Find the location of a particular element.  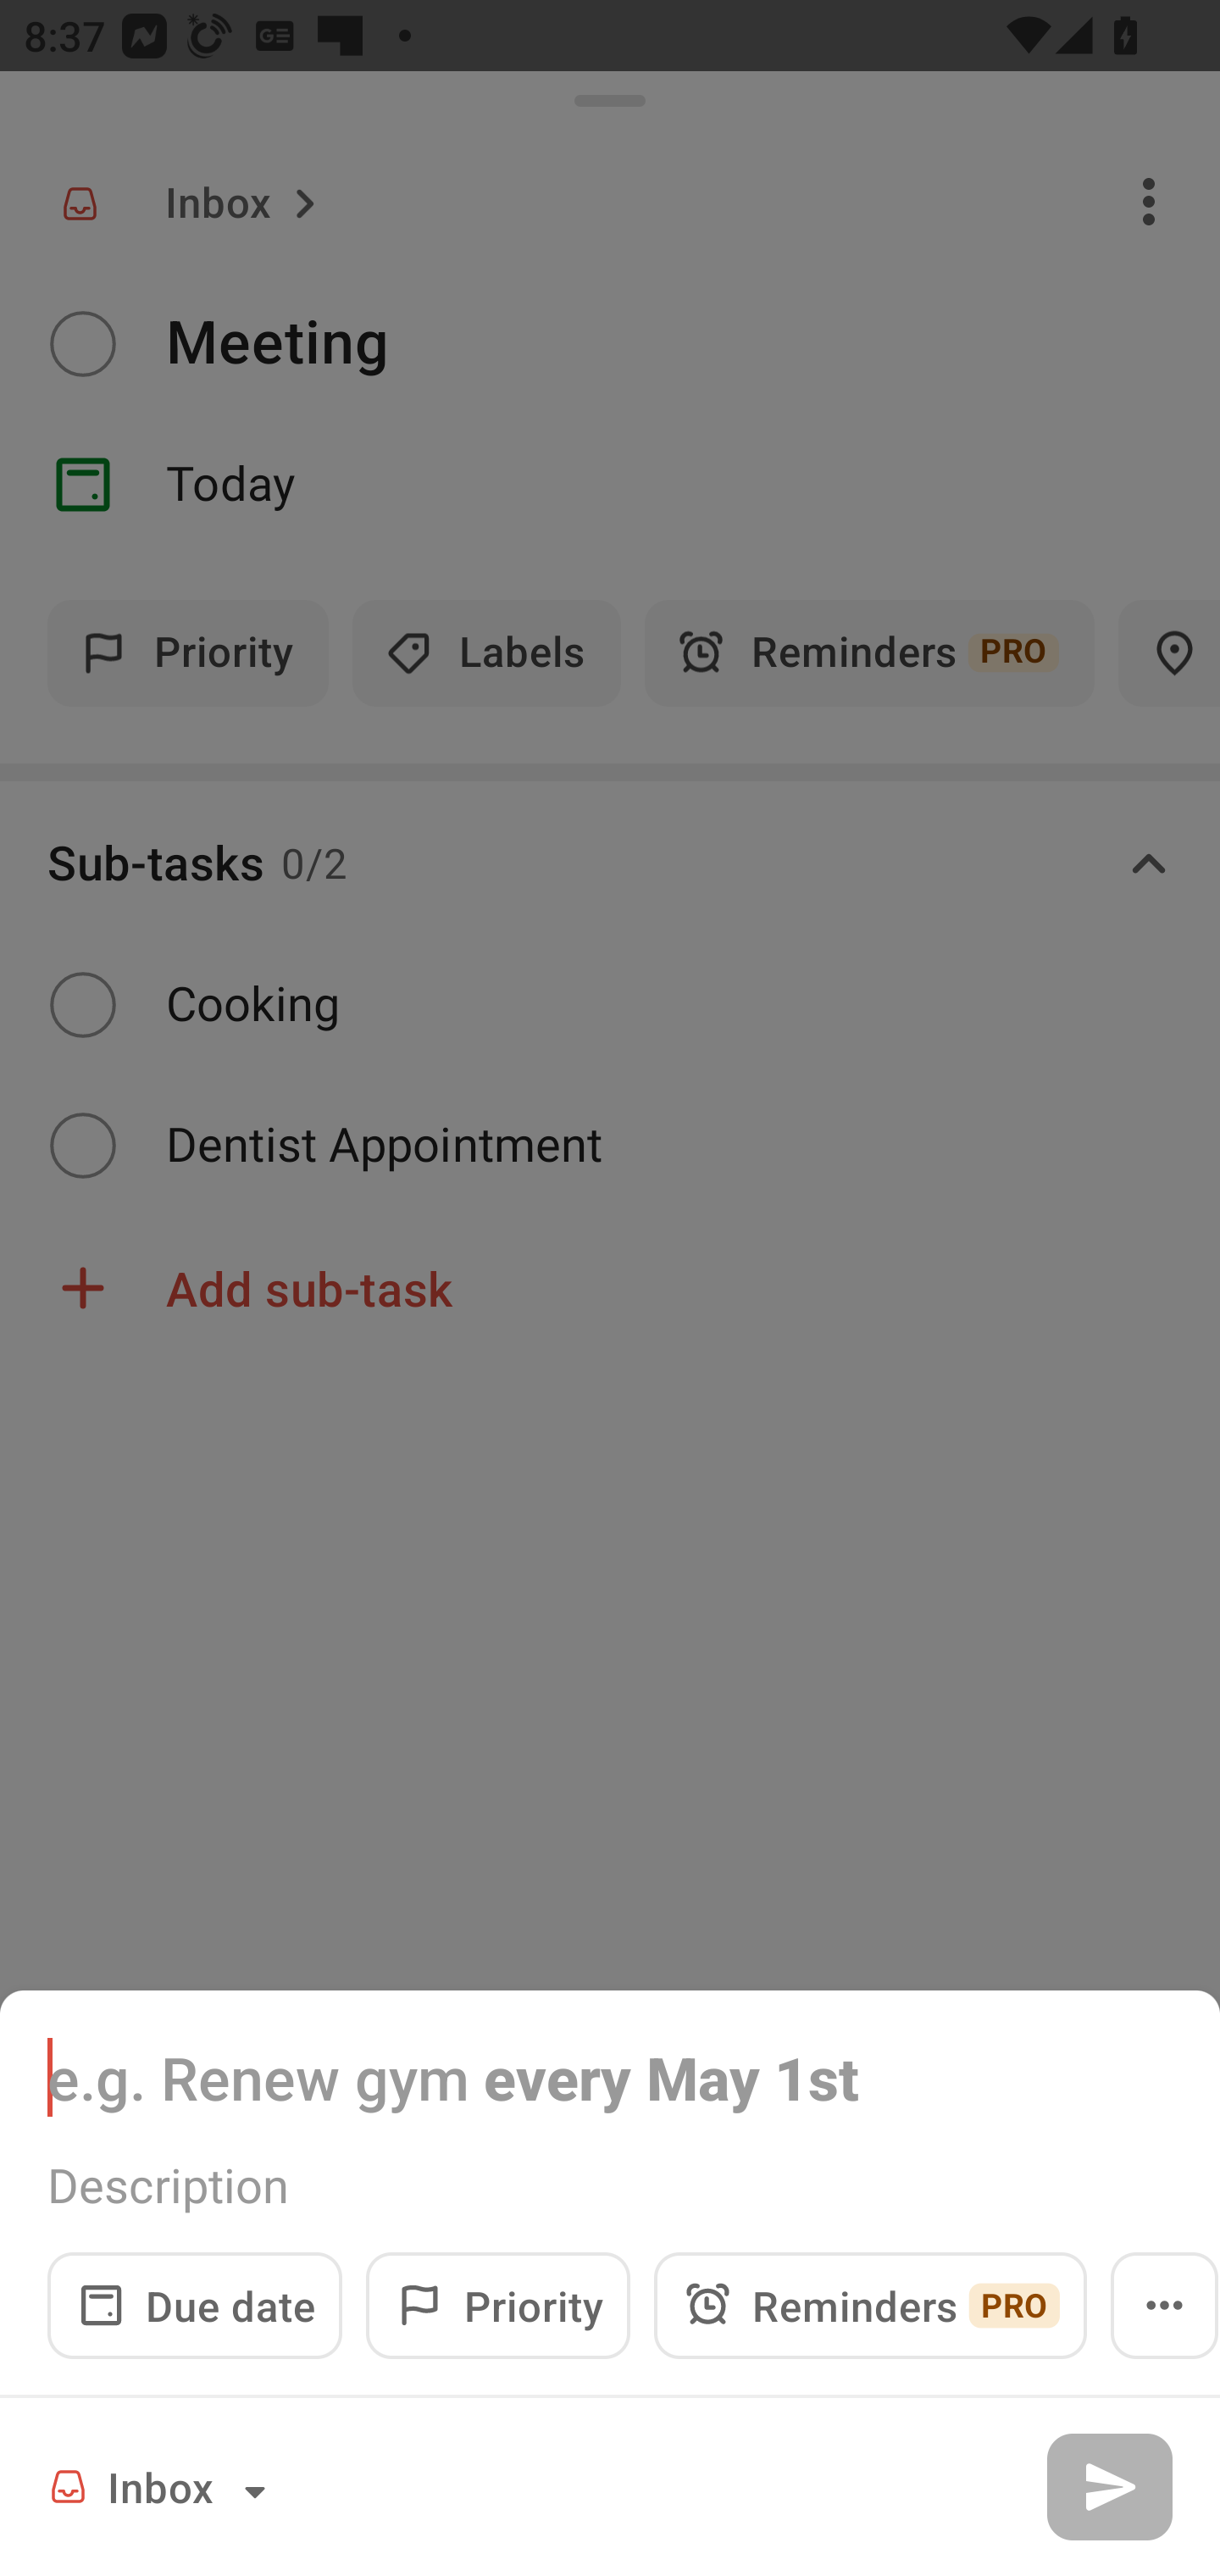

Reminders PRO Reminders is located at coordinates (870, 2305).